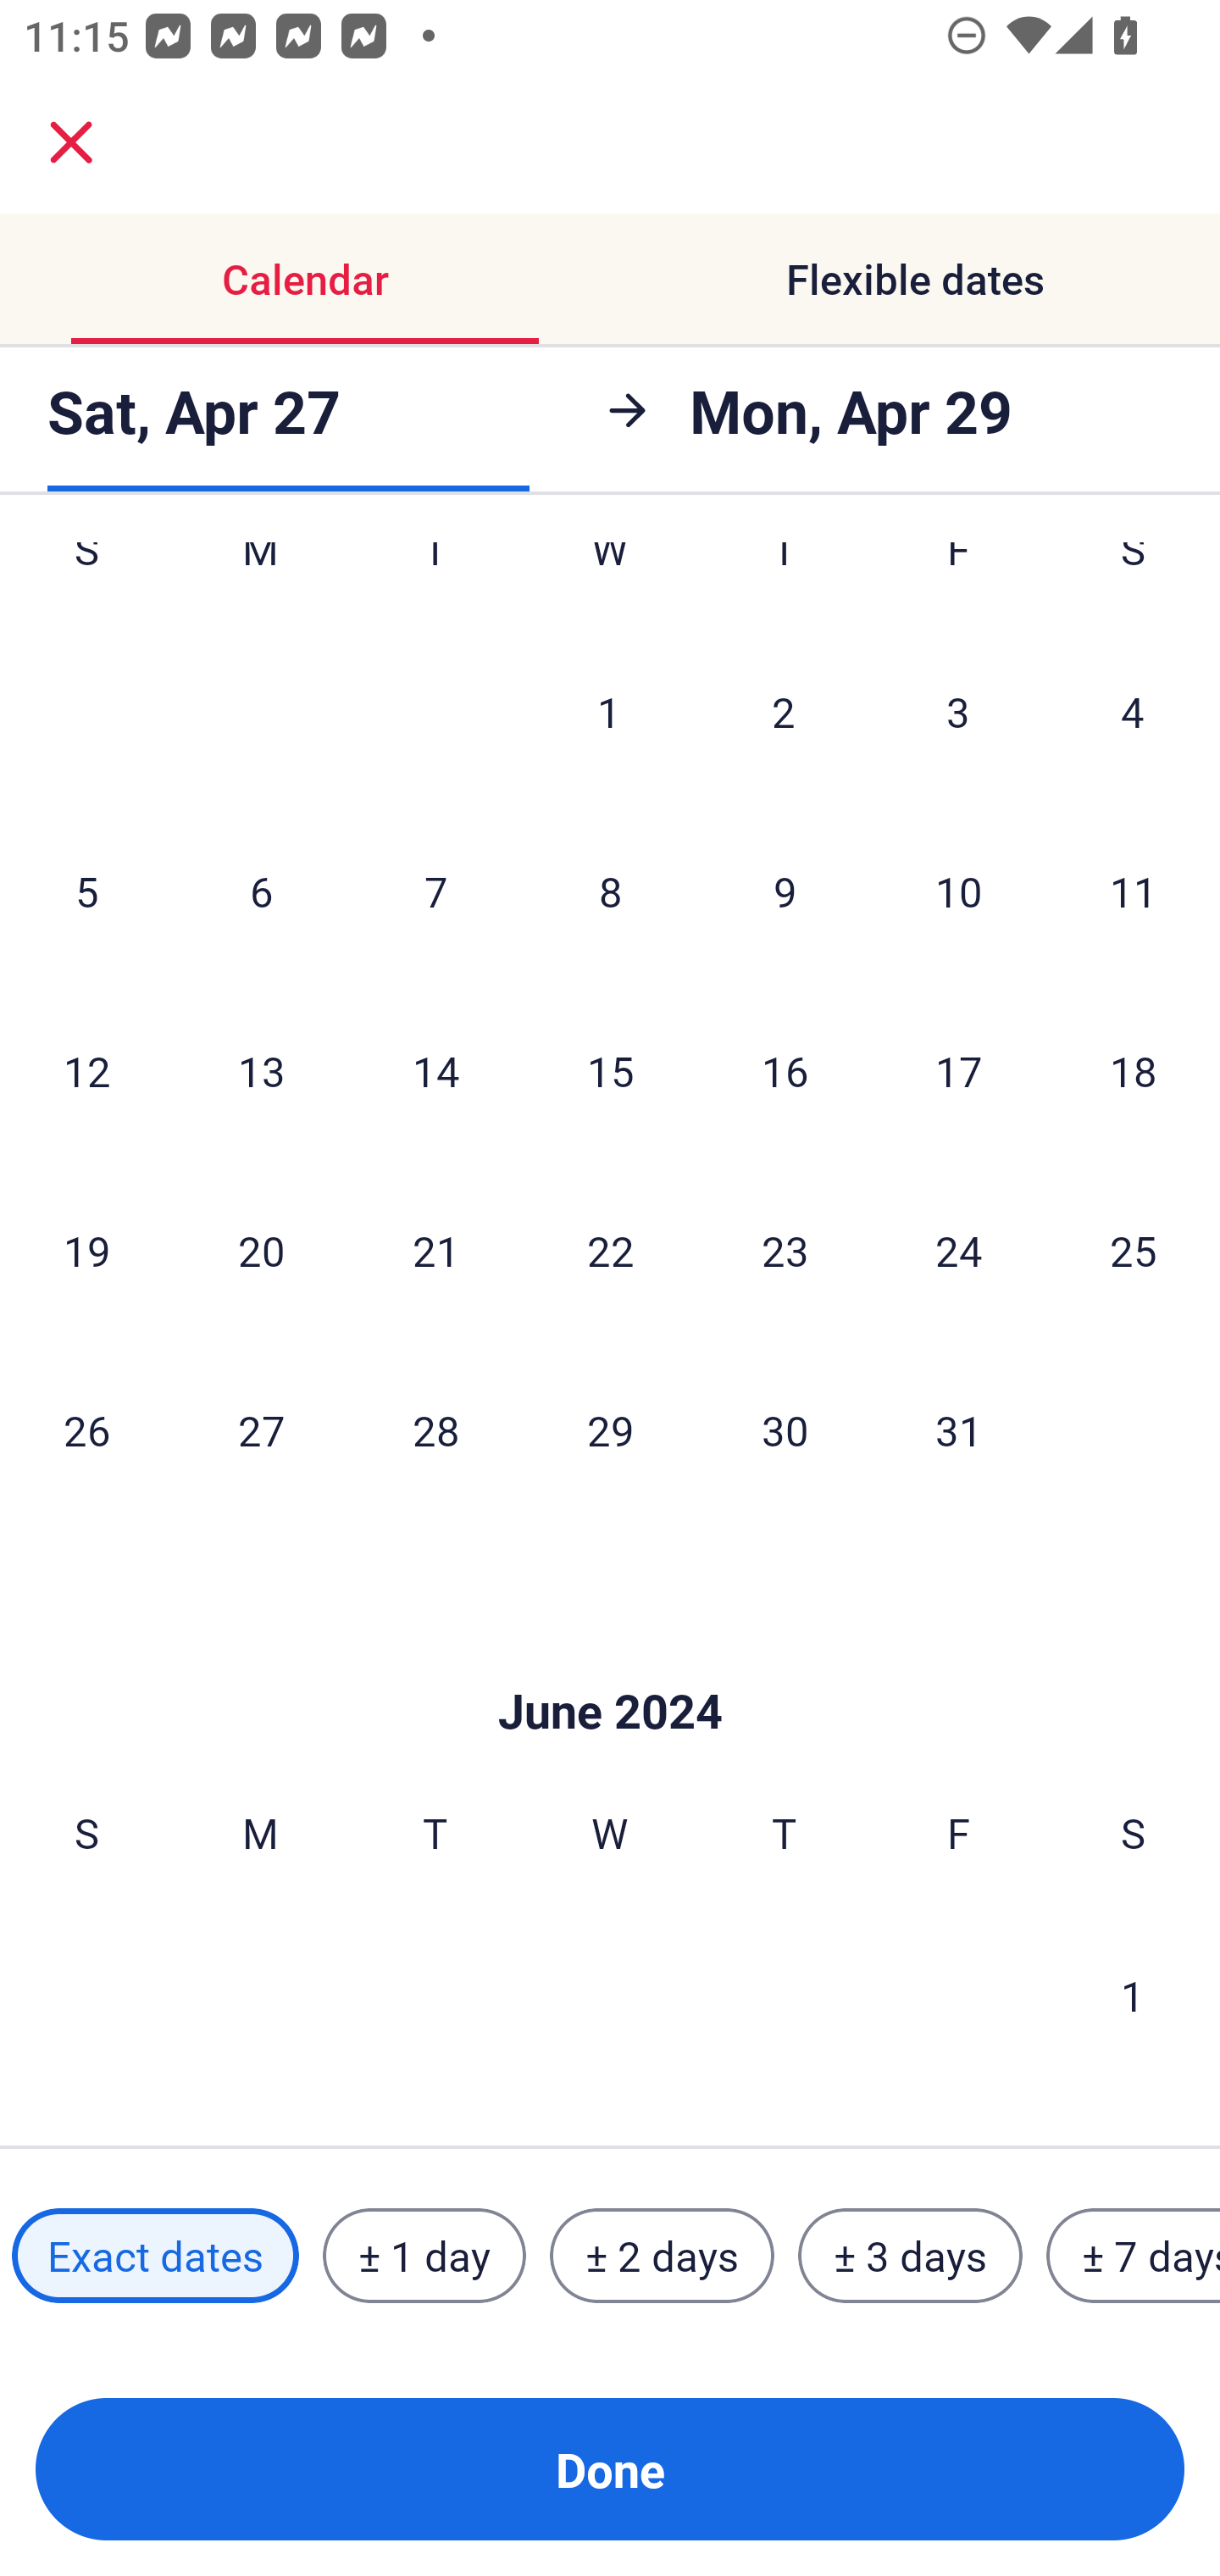 The width and height of the screenshot is (1220, 2576). Describe the element at coordinates (155, 2255) in the screenshot. I see `Exact dates` at that location.